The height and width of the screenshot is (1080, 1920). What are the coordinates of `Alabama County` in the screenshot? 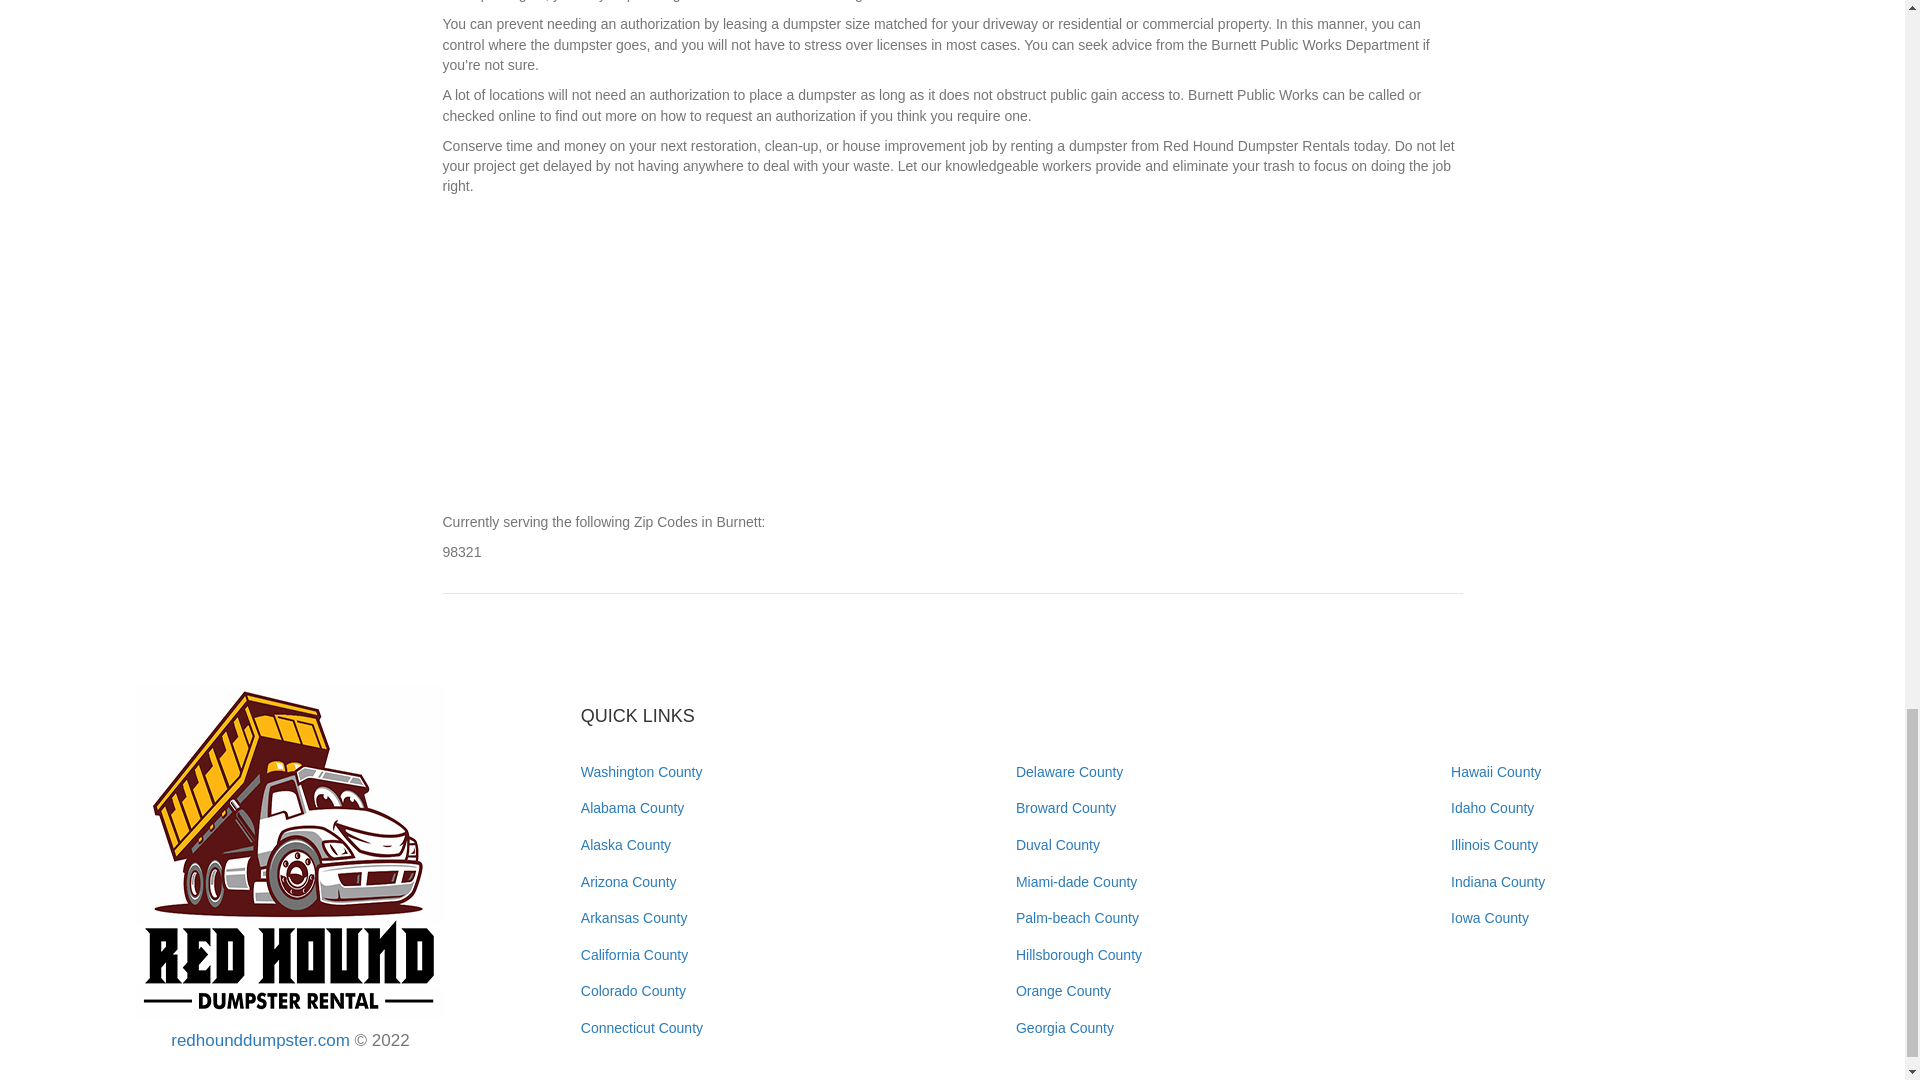 It's located at (633, 808).